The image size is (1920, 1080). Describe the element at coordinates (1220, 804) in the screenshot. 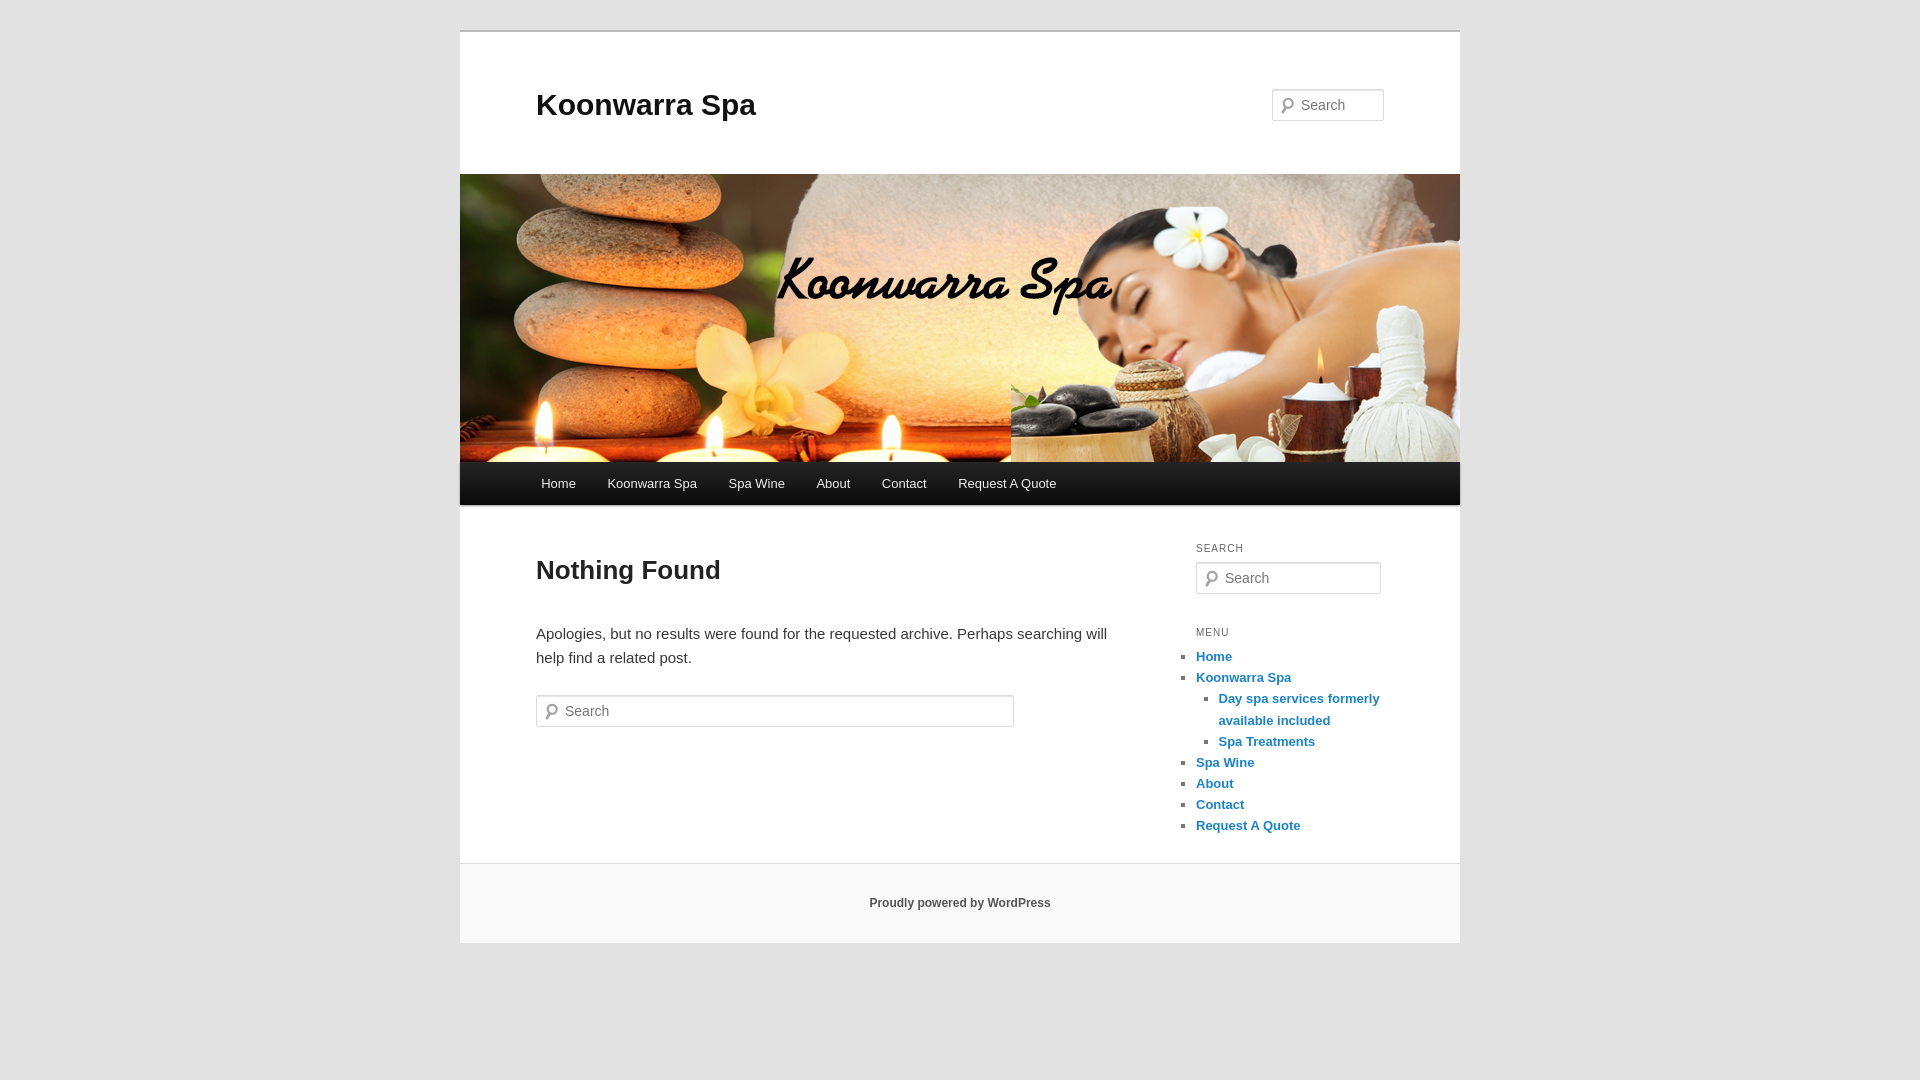

I see `Contact` at that location.